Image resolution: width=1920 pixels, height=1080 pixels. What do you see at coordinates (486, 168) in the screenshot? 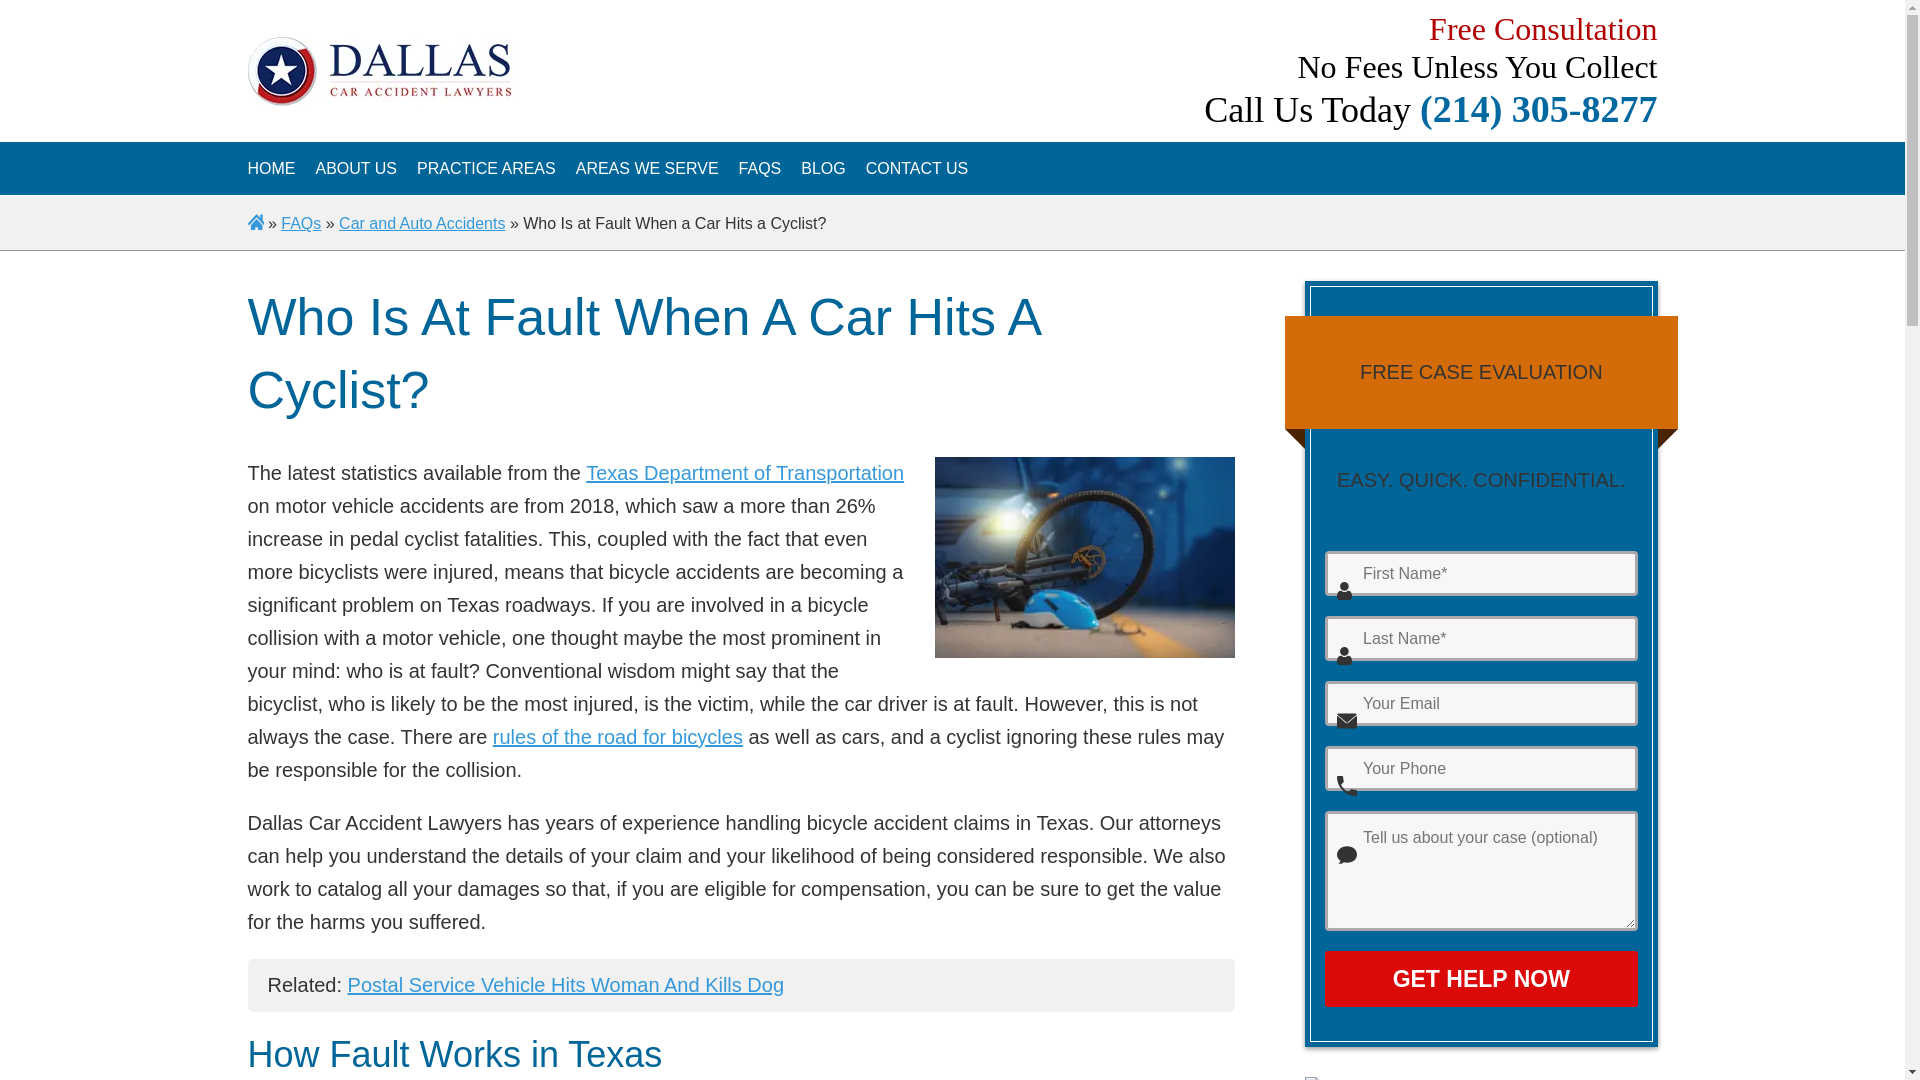
I see `PRACTICE AREAS` at bounding box center [486, 168].